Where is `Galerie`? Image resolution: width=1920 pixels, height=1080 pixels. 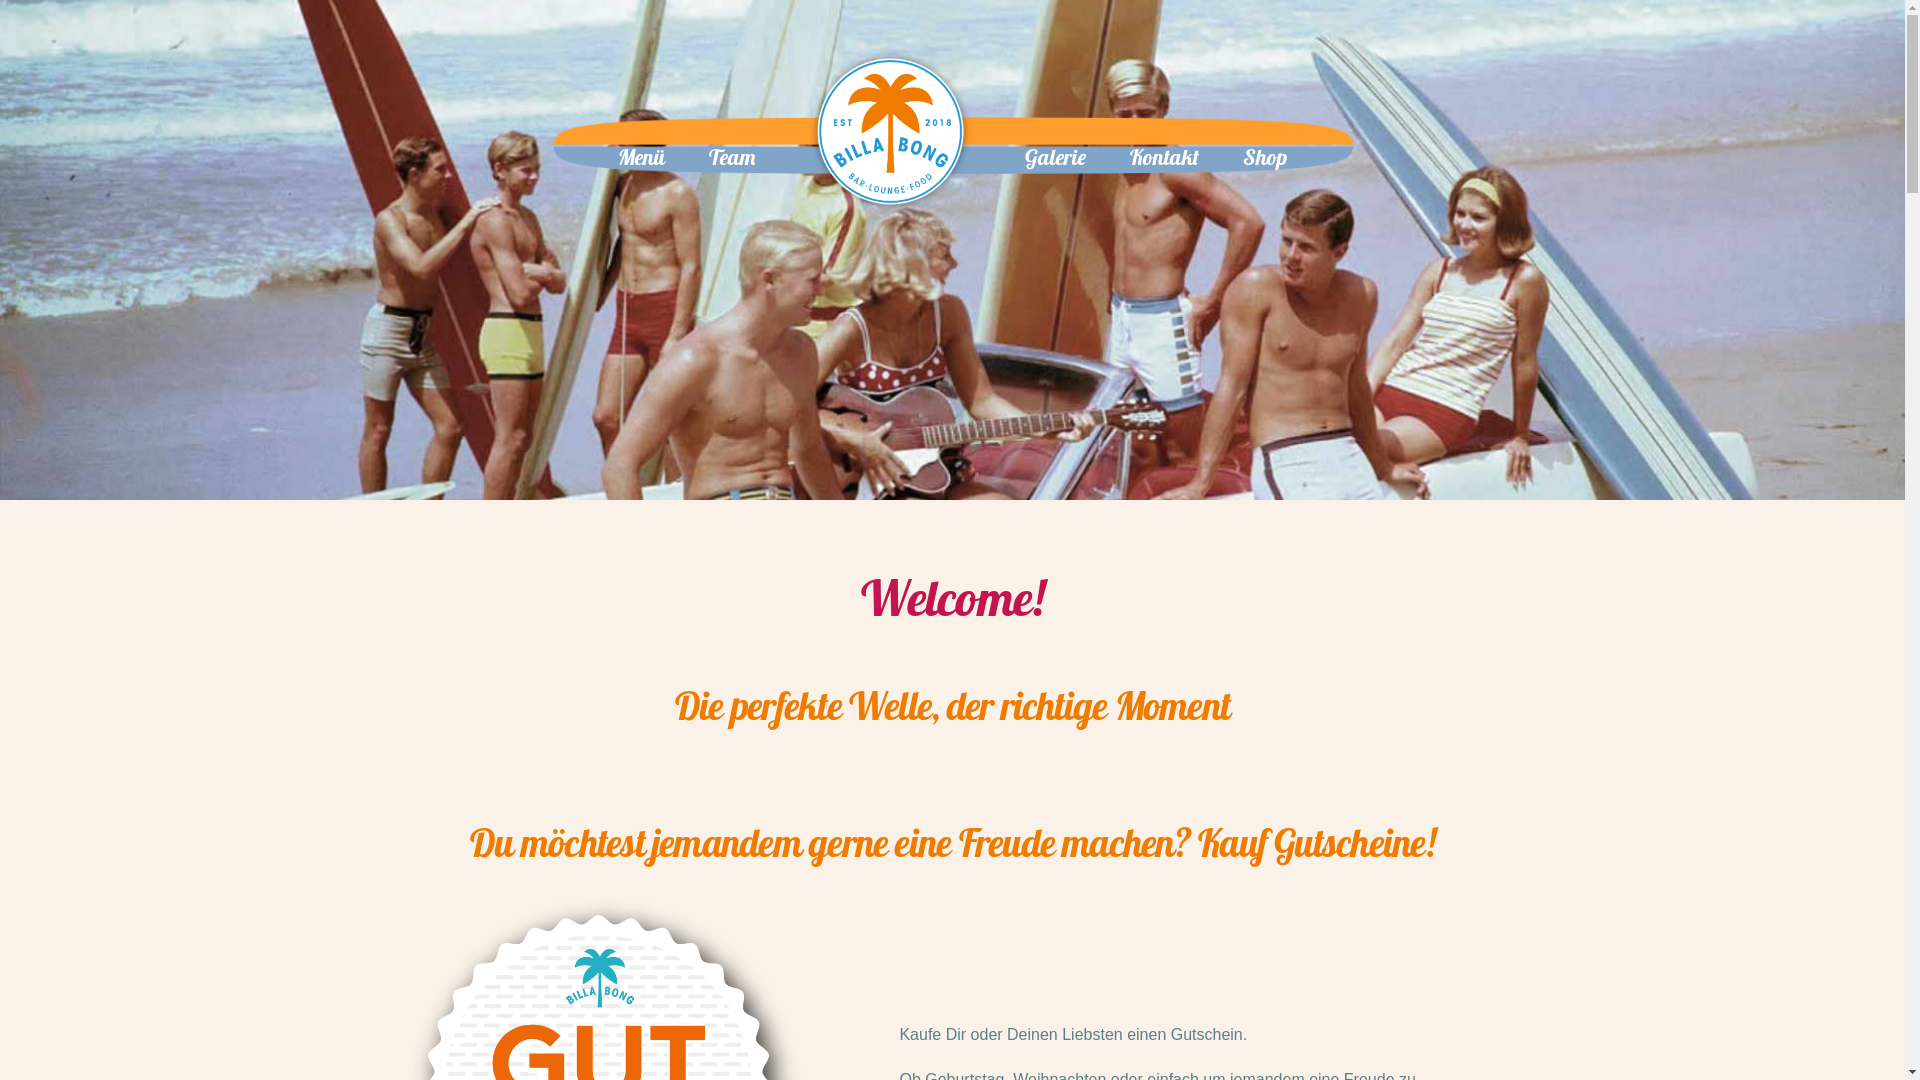 Galerie is located at coordinates (1055, 158).